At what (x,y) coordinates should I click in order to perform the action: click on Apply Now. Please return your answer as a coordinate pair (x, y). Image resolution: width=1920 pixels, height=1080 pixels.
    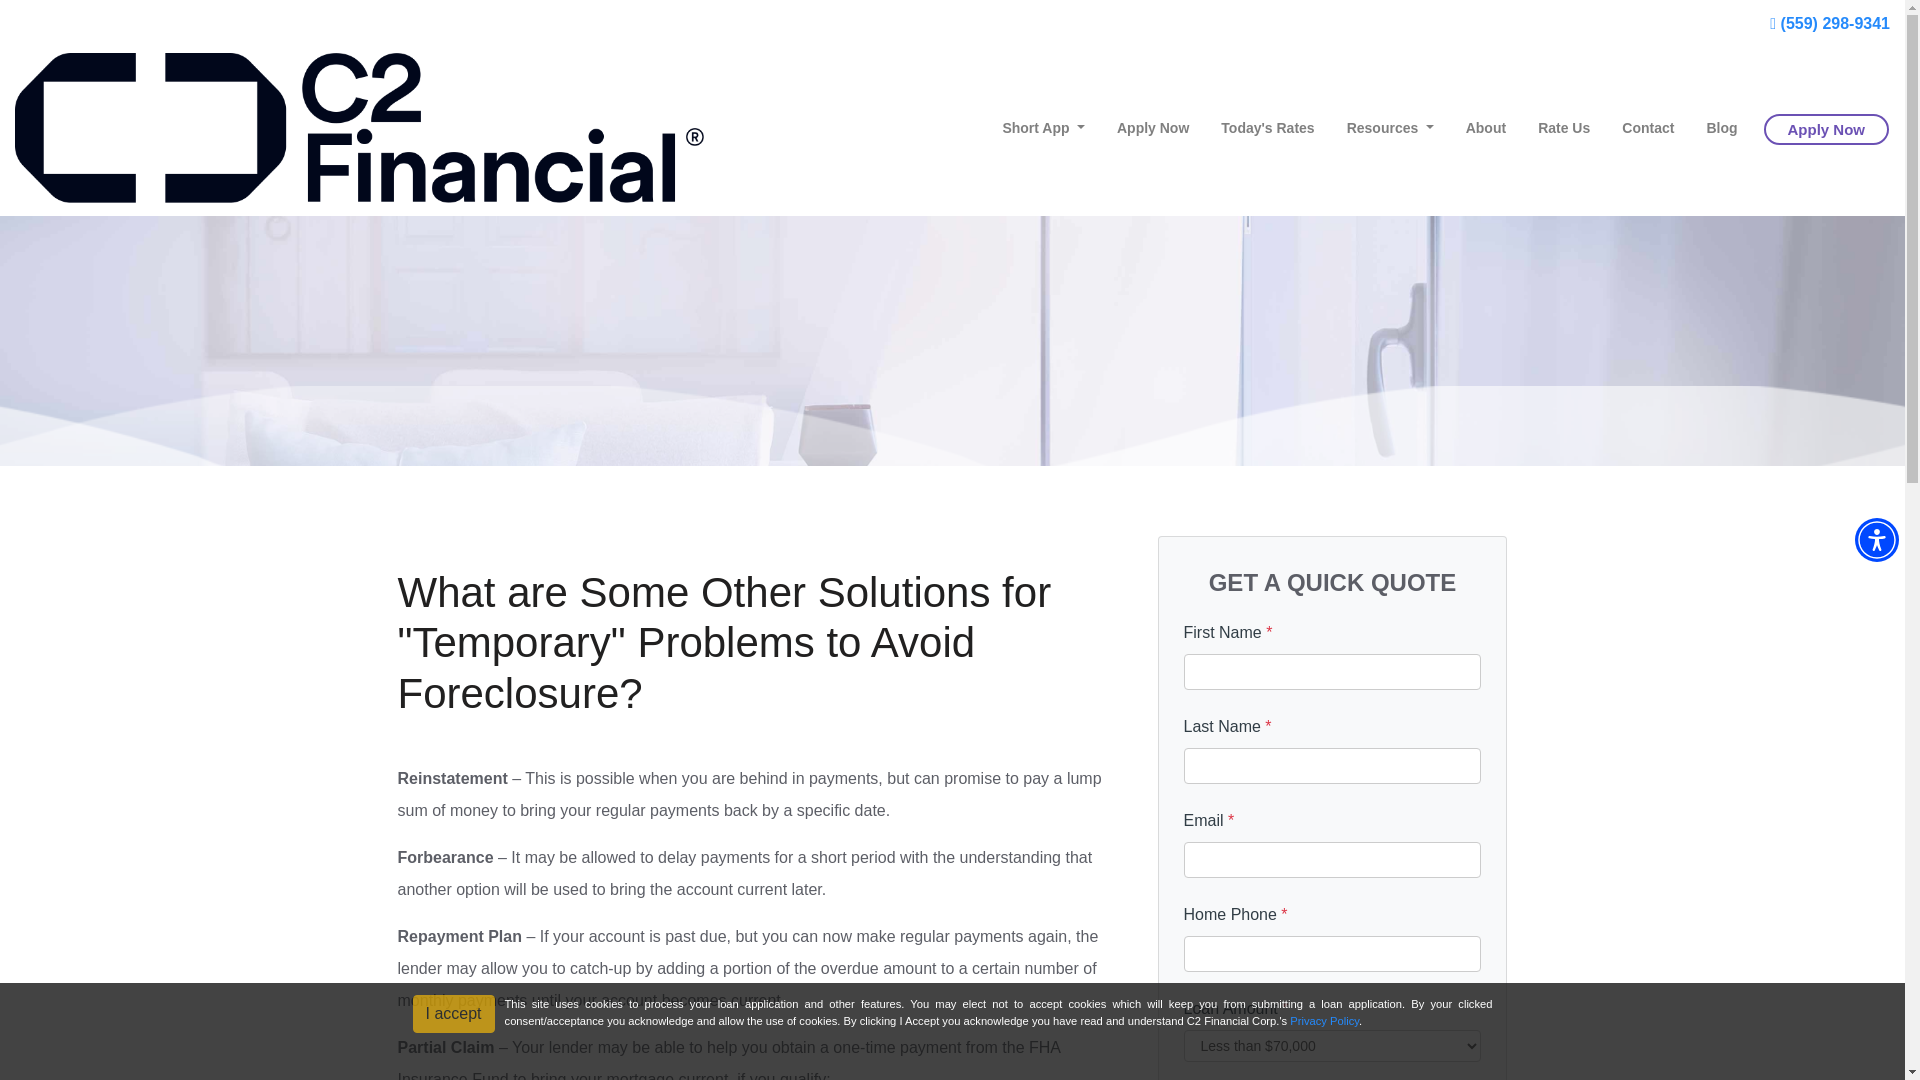
    Looking at the image, I should click on (1152, 128).